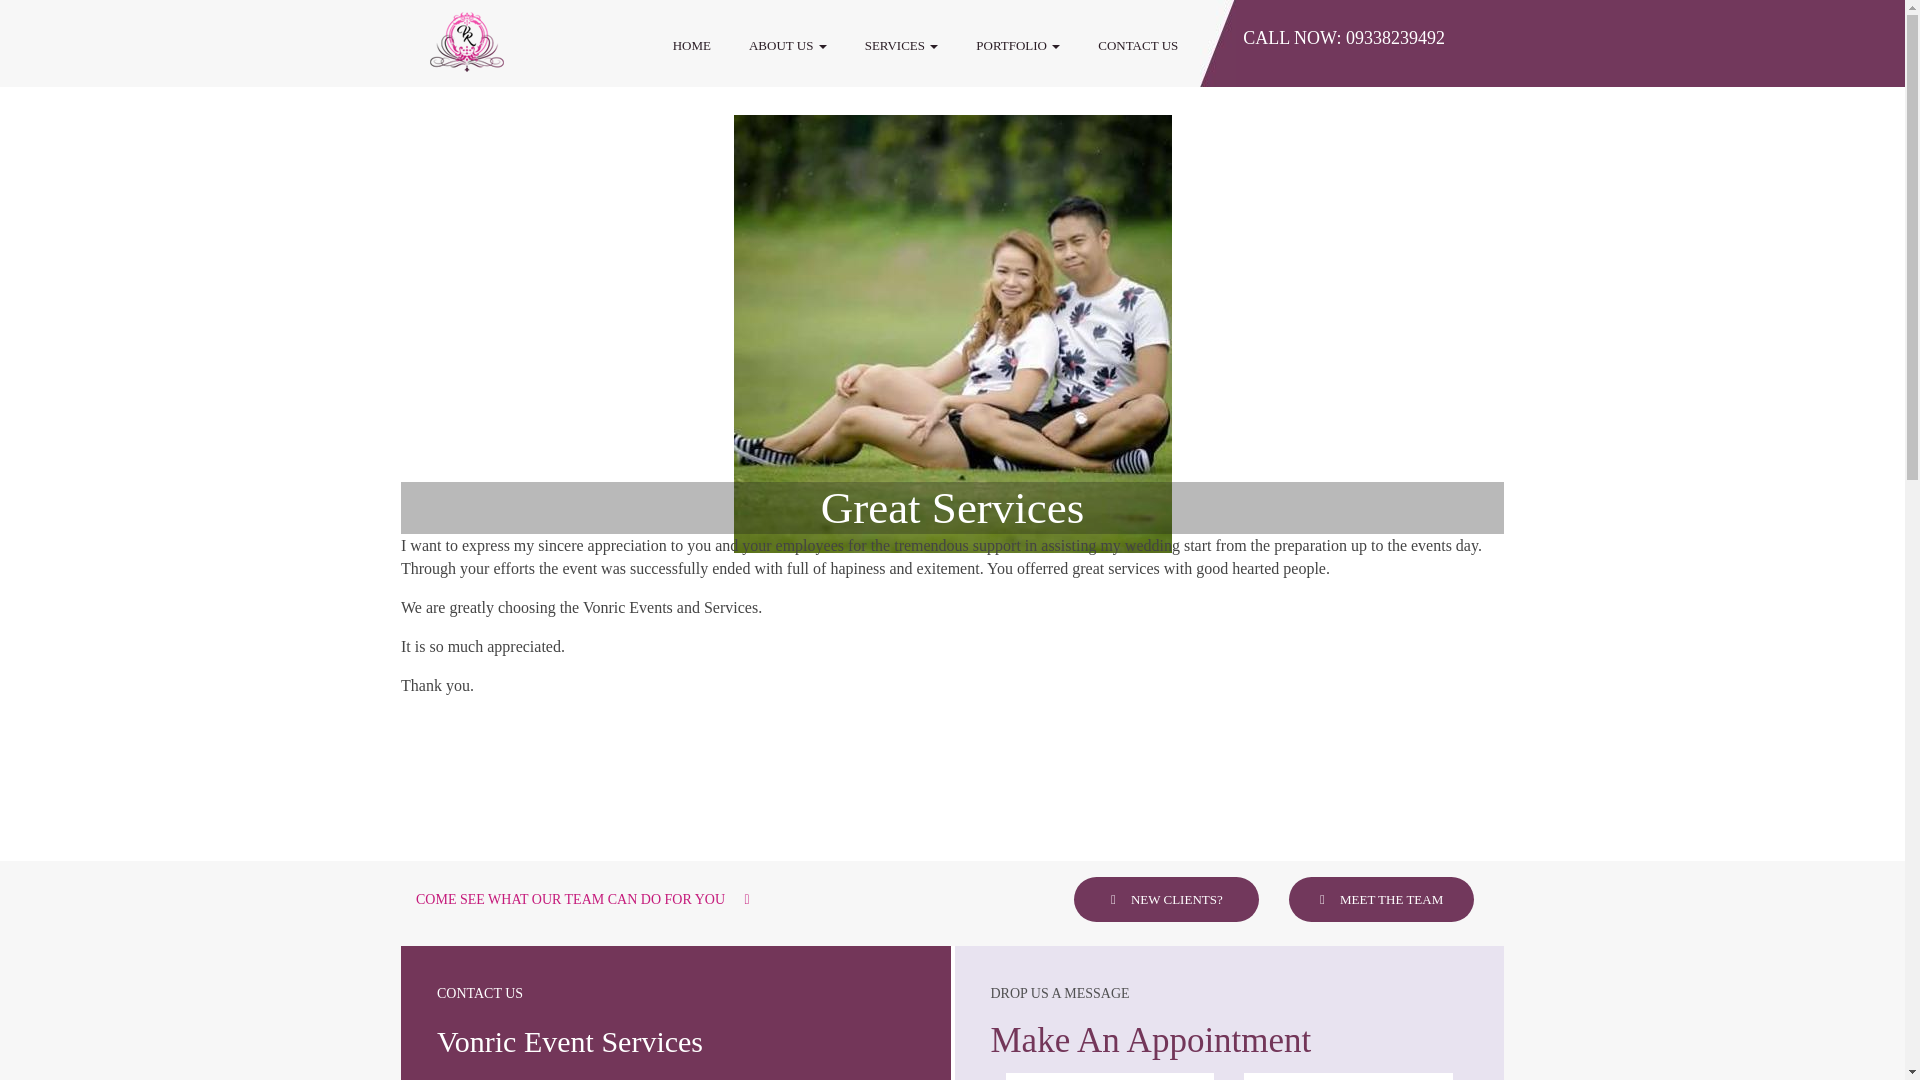 This screenshot has height=1080, width=1920. Describe the element at coordinates (692, 45) in the screenshot. I see `HOME` at that location.